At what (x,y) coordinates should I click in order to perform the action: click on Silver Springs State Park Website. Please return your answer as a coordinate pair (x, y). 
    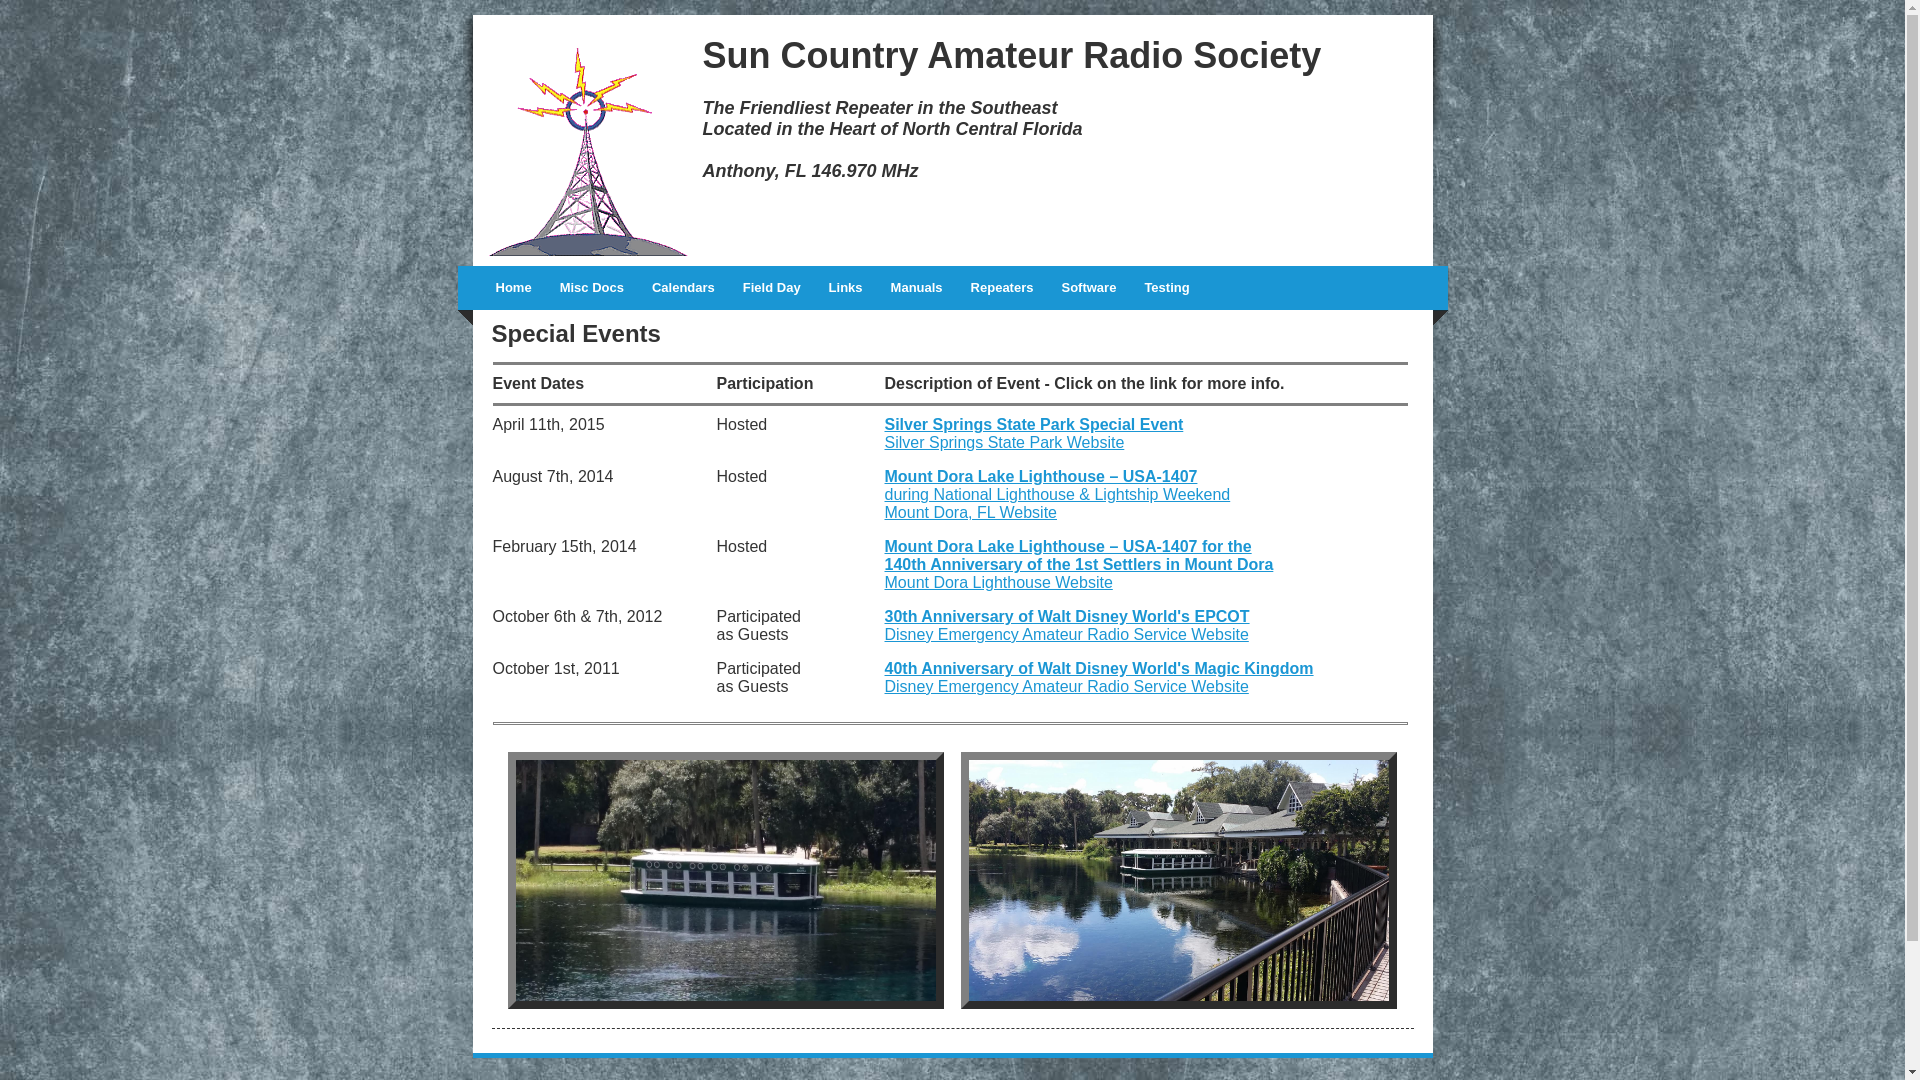
    Looking at the image, I should click on (1004, 442).